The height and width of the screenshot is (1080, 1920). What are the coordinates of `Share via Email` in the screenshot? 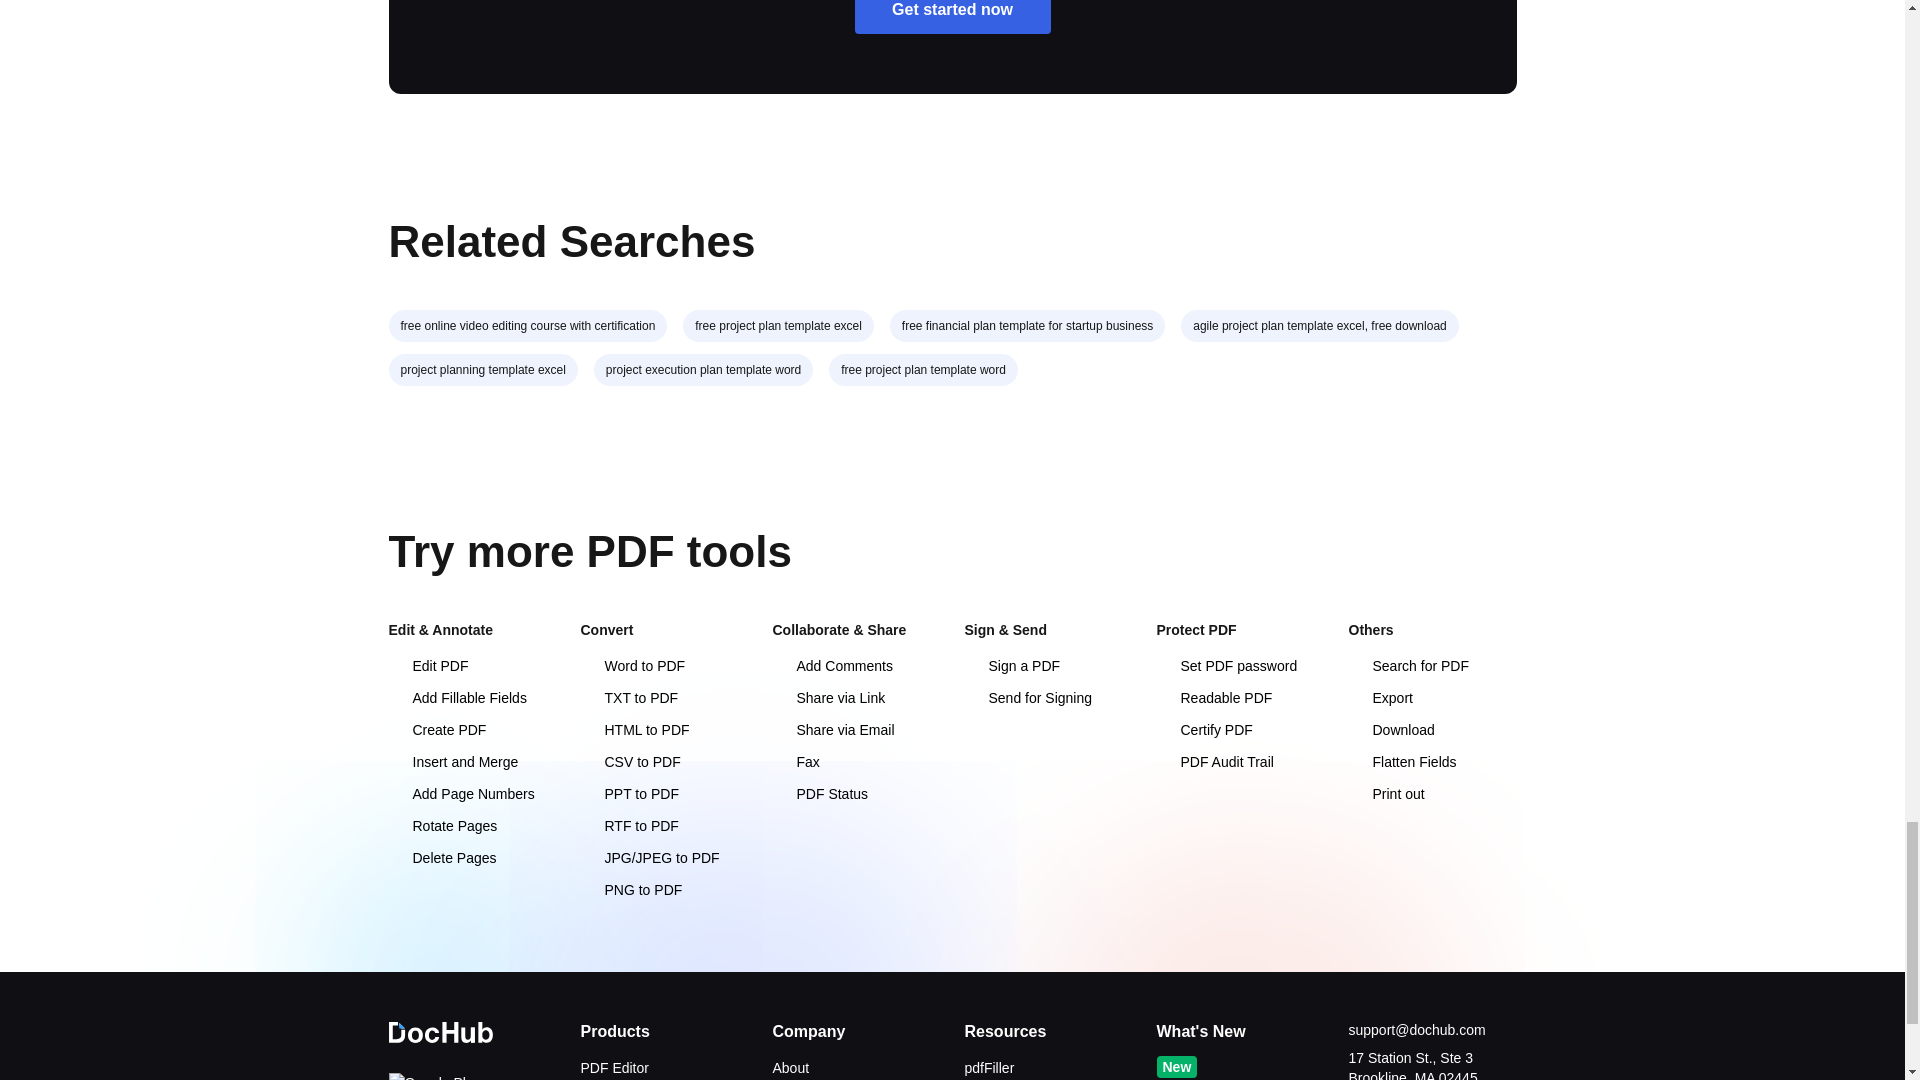 It's located at (832, 730).